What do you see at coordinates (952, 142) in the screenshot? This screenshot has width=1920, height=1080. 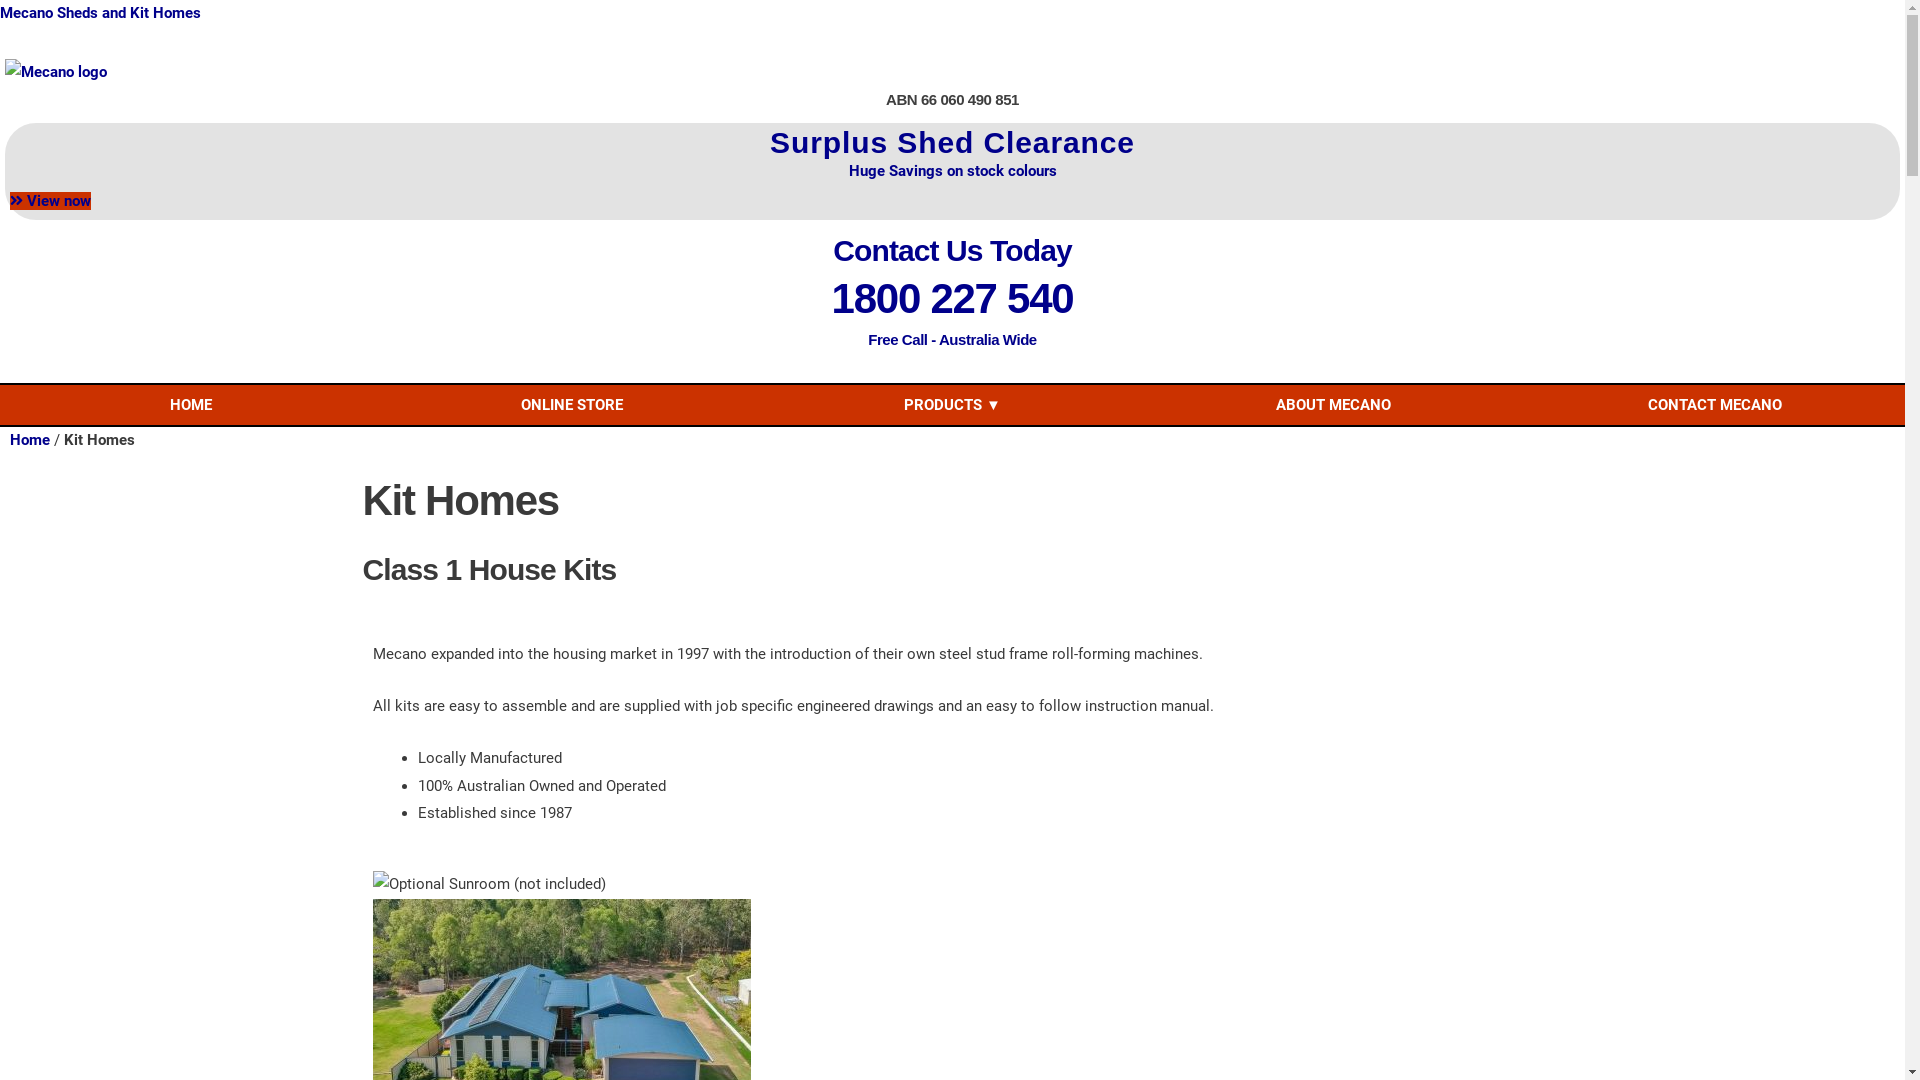 I see `Surplus Shed Clearance` at bounding box center [952, 142].